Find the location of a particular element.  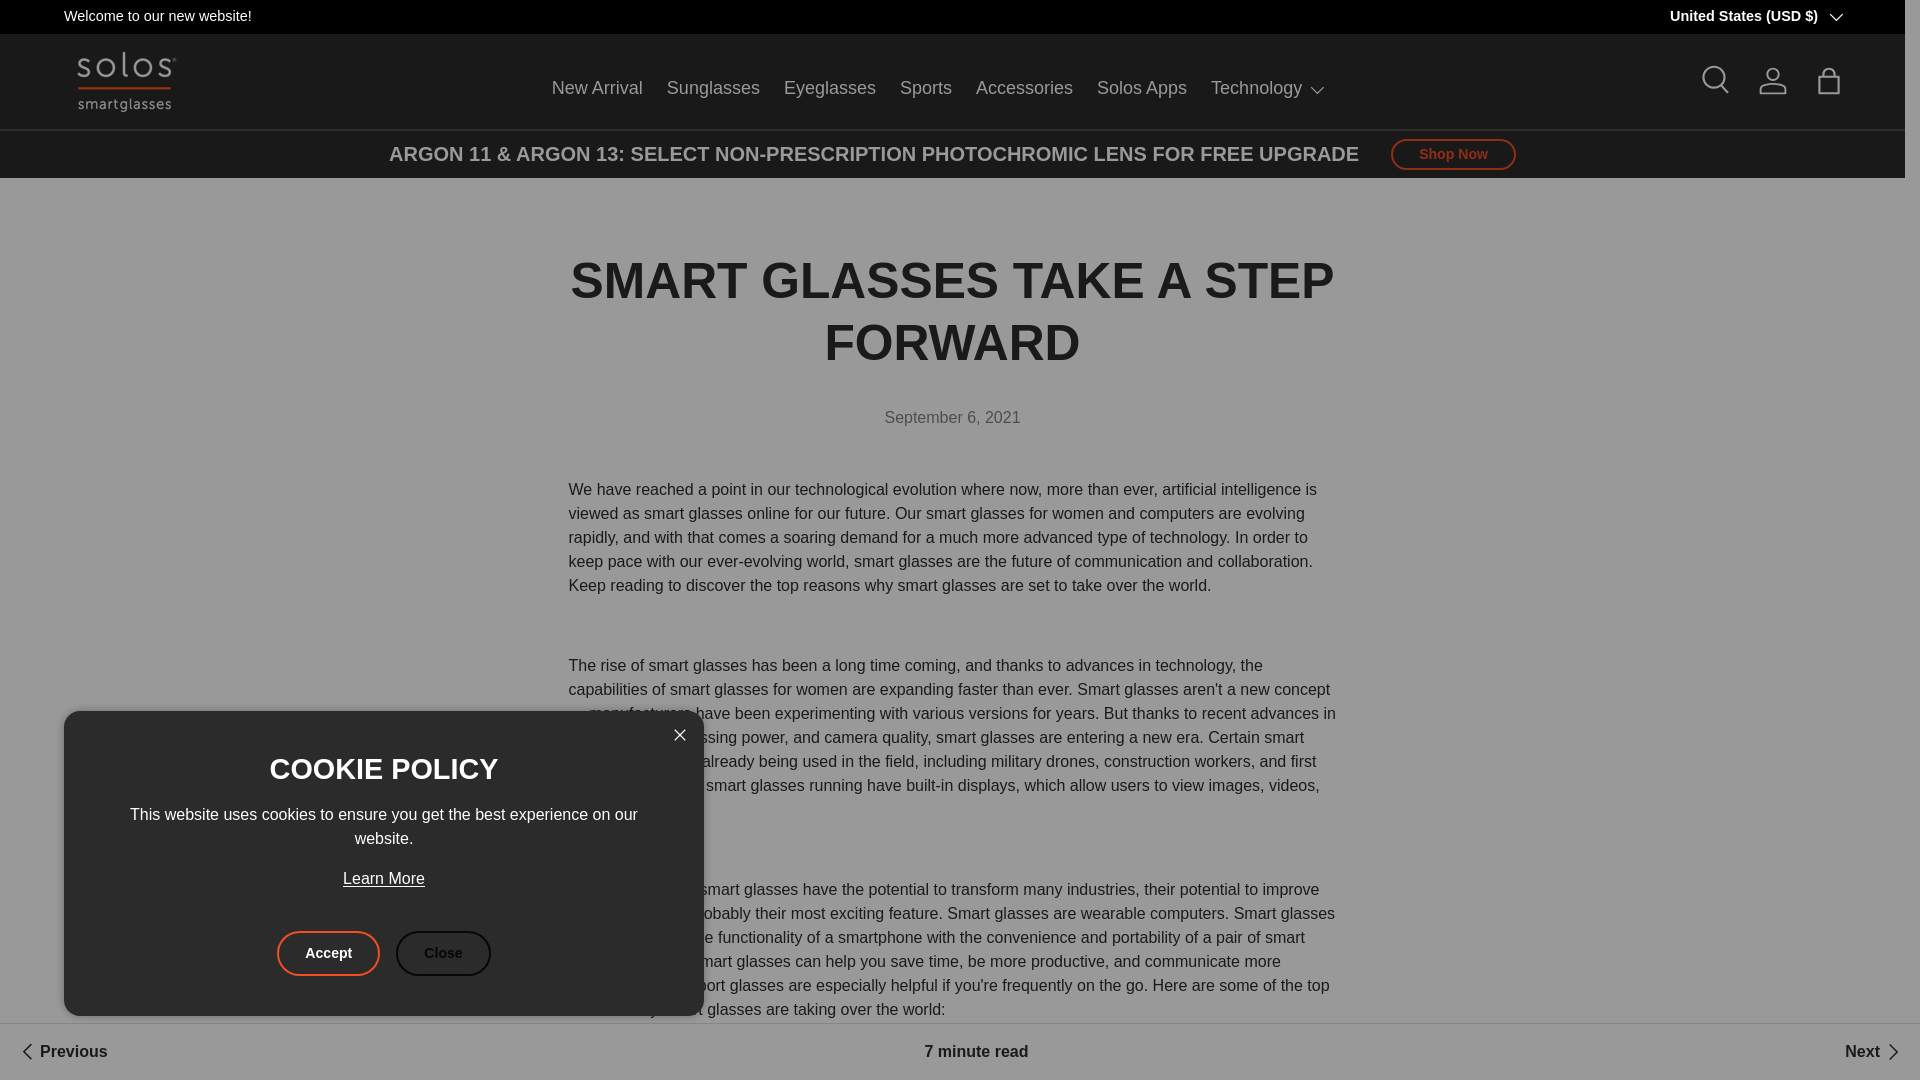

Skip to content is located at coordinates (91, 29).